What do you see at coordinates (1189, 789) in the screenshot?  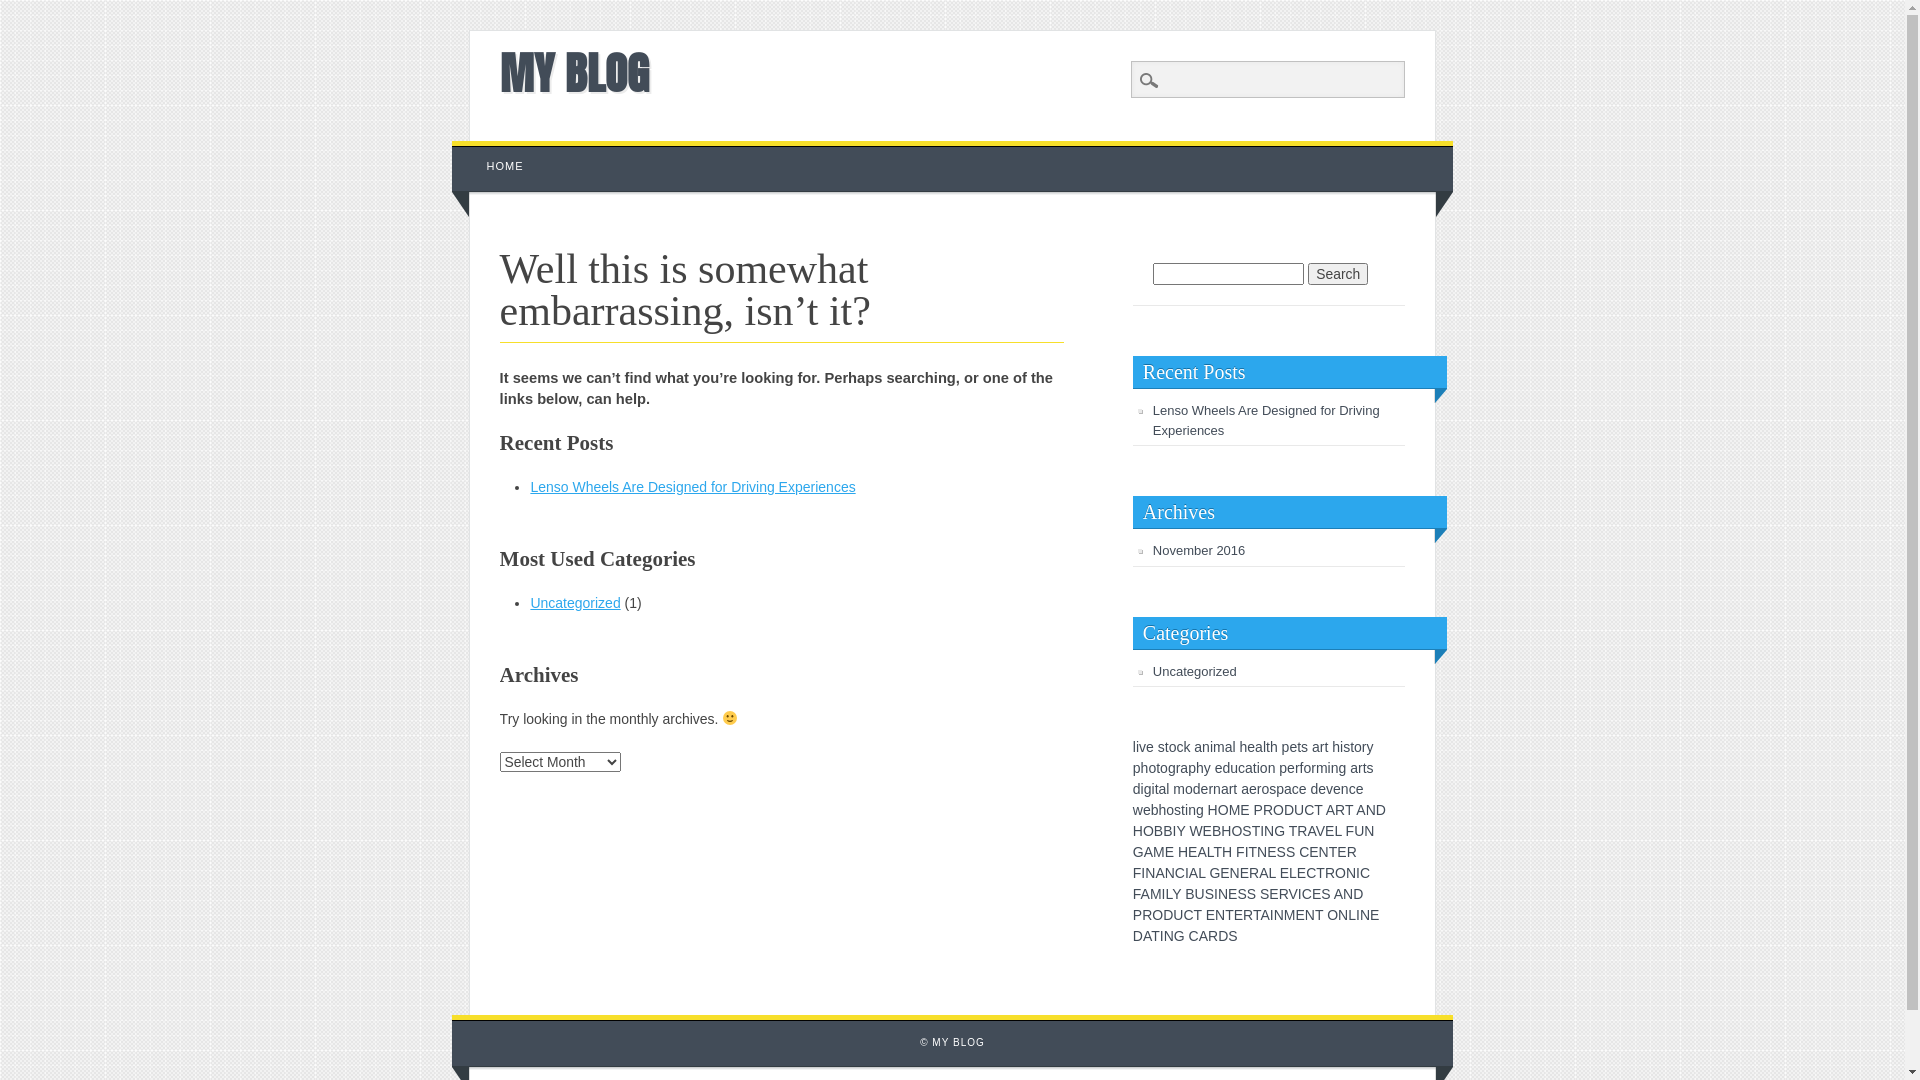 I see `o` at bounding box center [1189, 789].